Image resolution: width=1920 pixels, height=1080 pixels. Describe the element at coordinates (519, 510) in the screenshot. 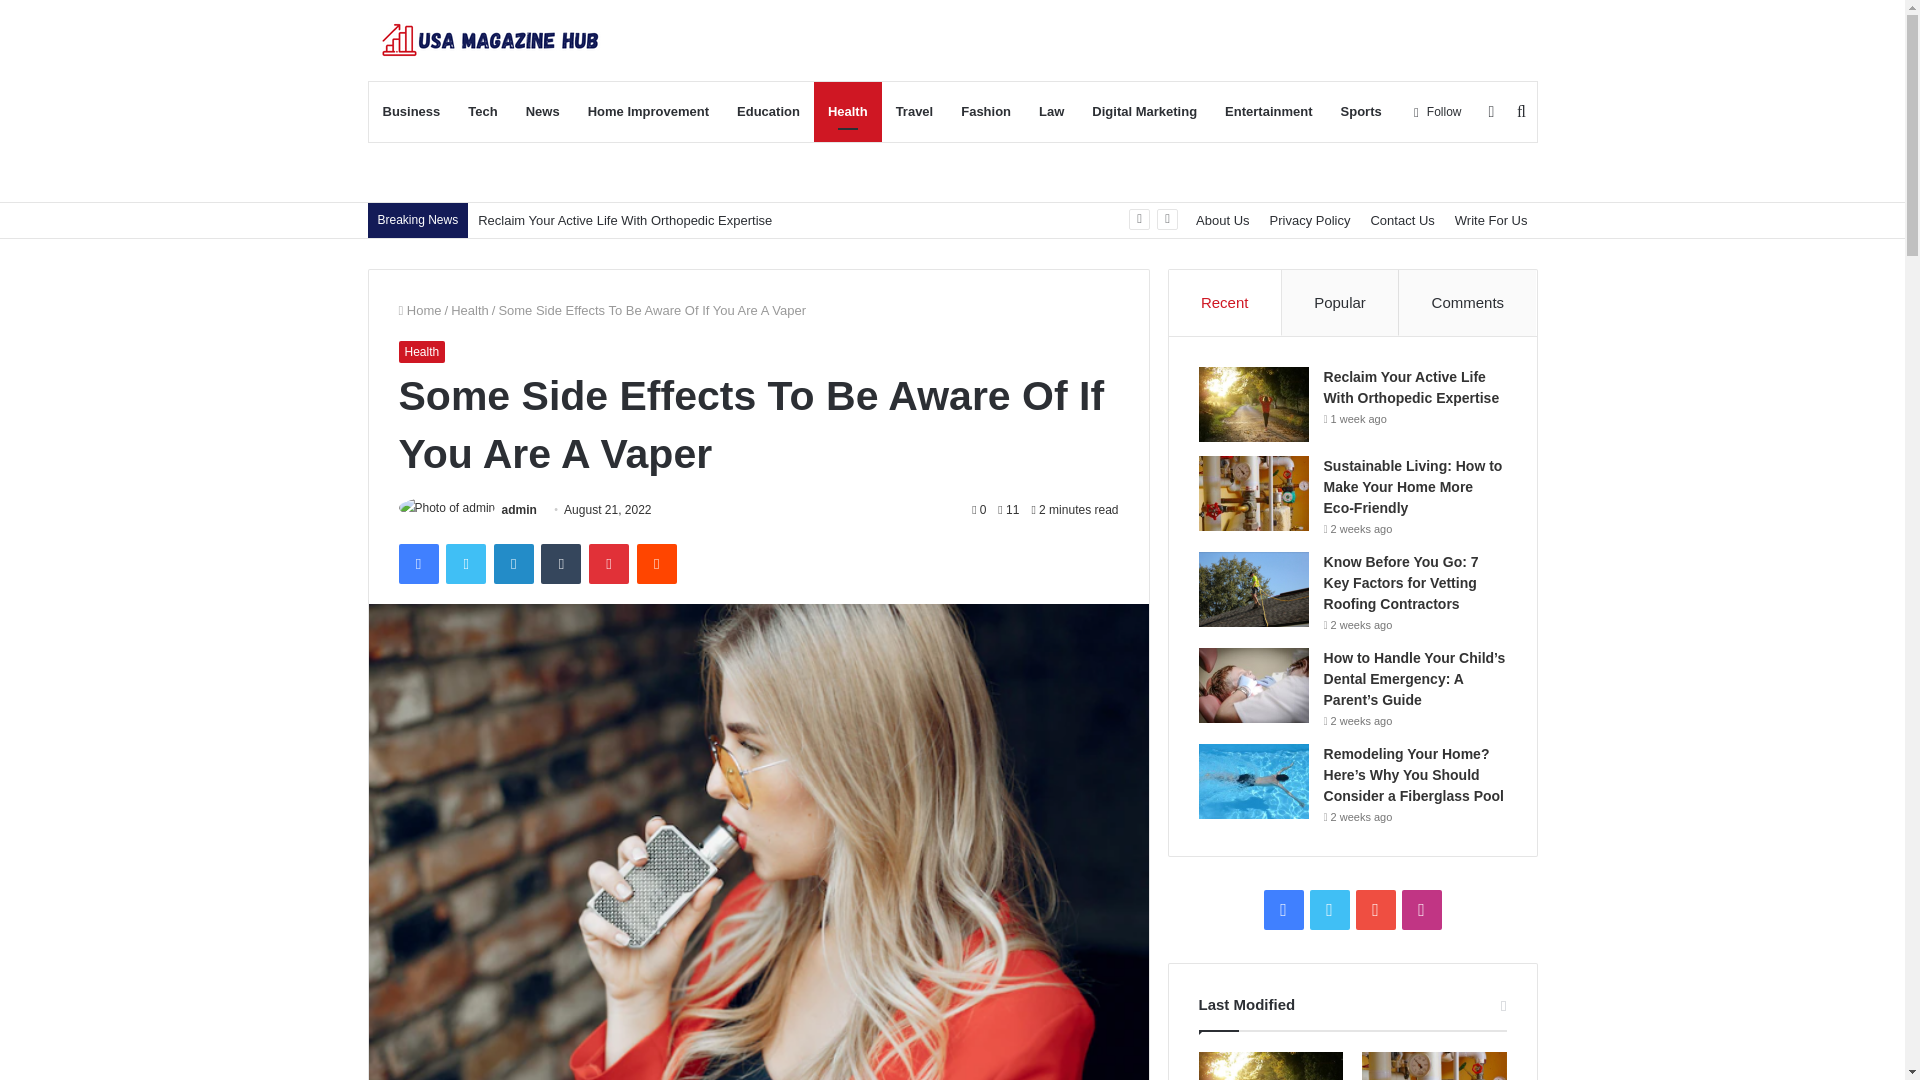

I see `admin` at that location.